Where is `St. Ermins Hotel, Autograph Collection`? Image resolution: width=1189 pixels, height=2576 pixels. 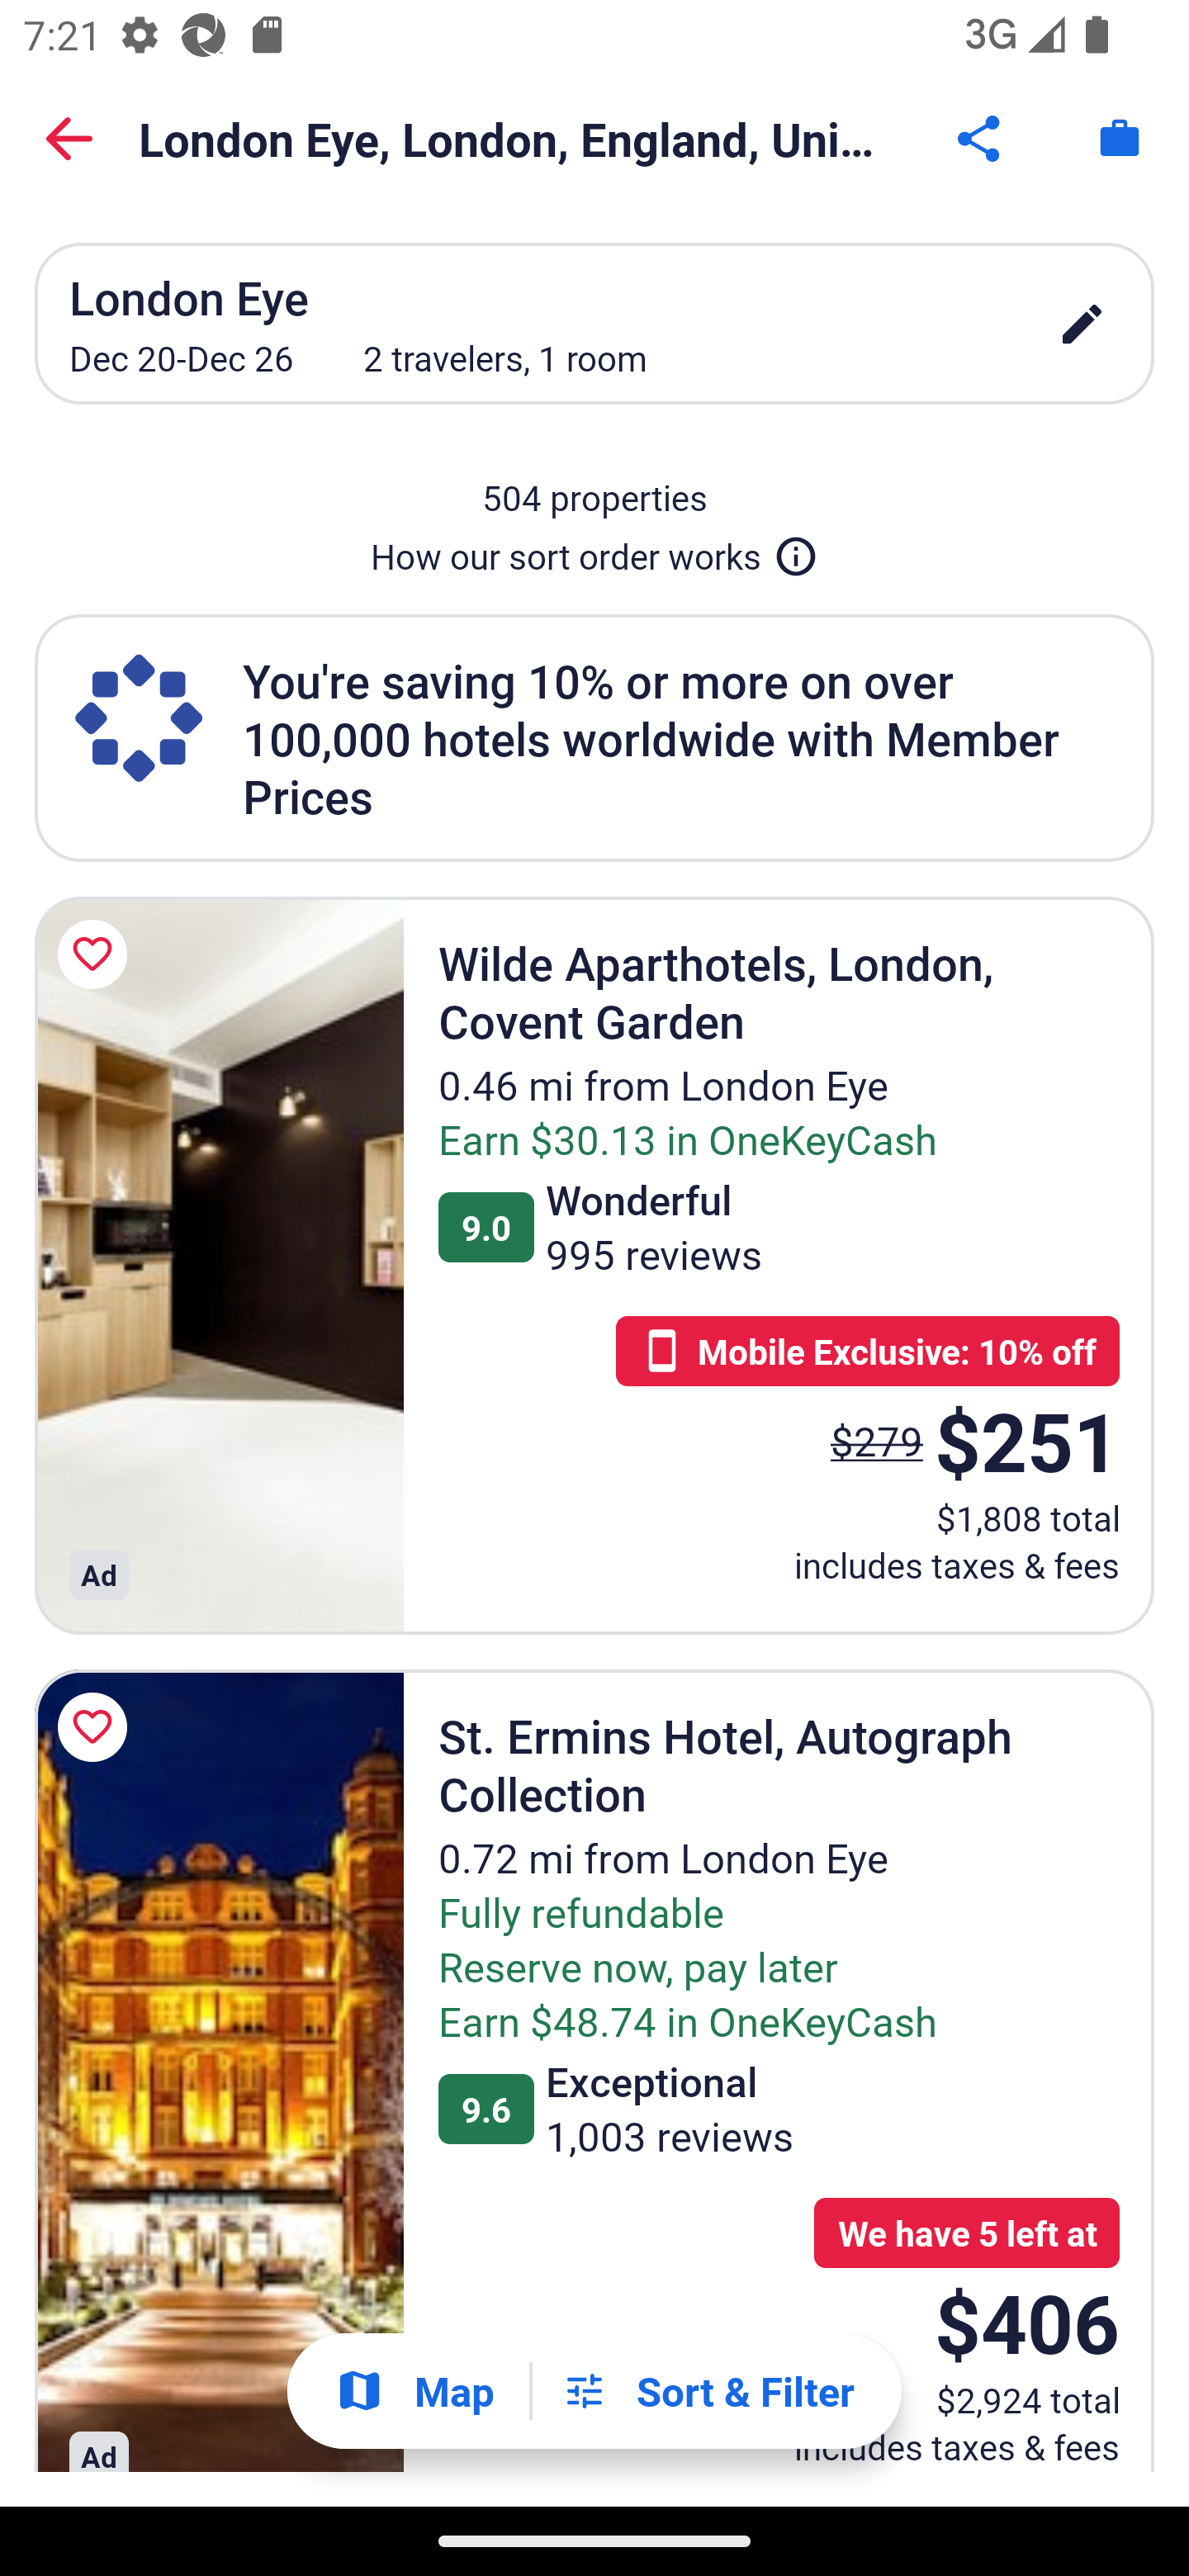
St. Ermins Hotel, Autograph Collection is located at coordinates (219, 2071).